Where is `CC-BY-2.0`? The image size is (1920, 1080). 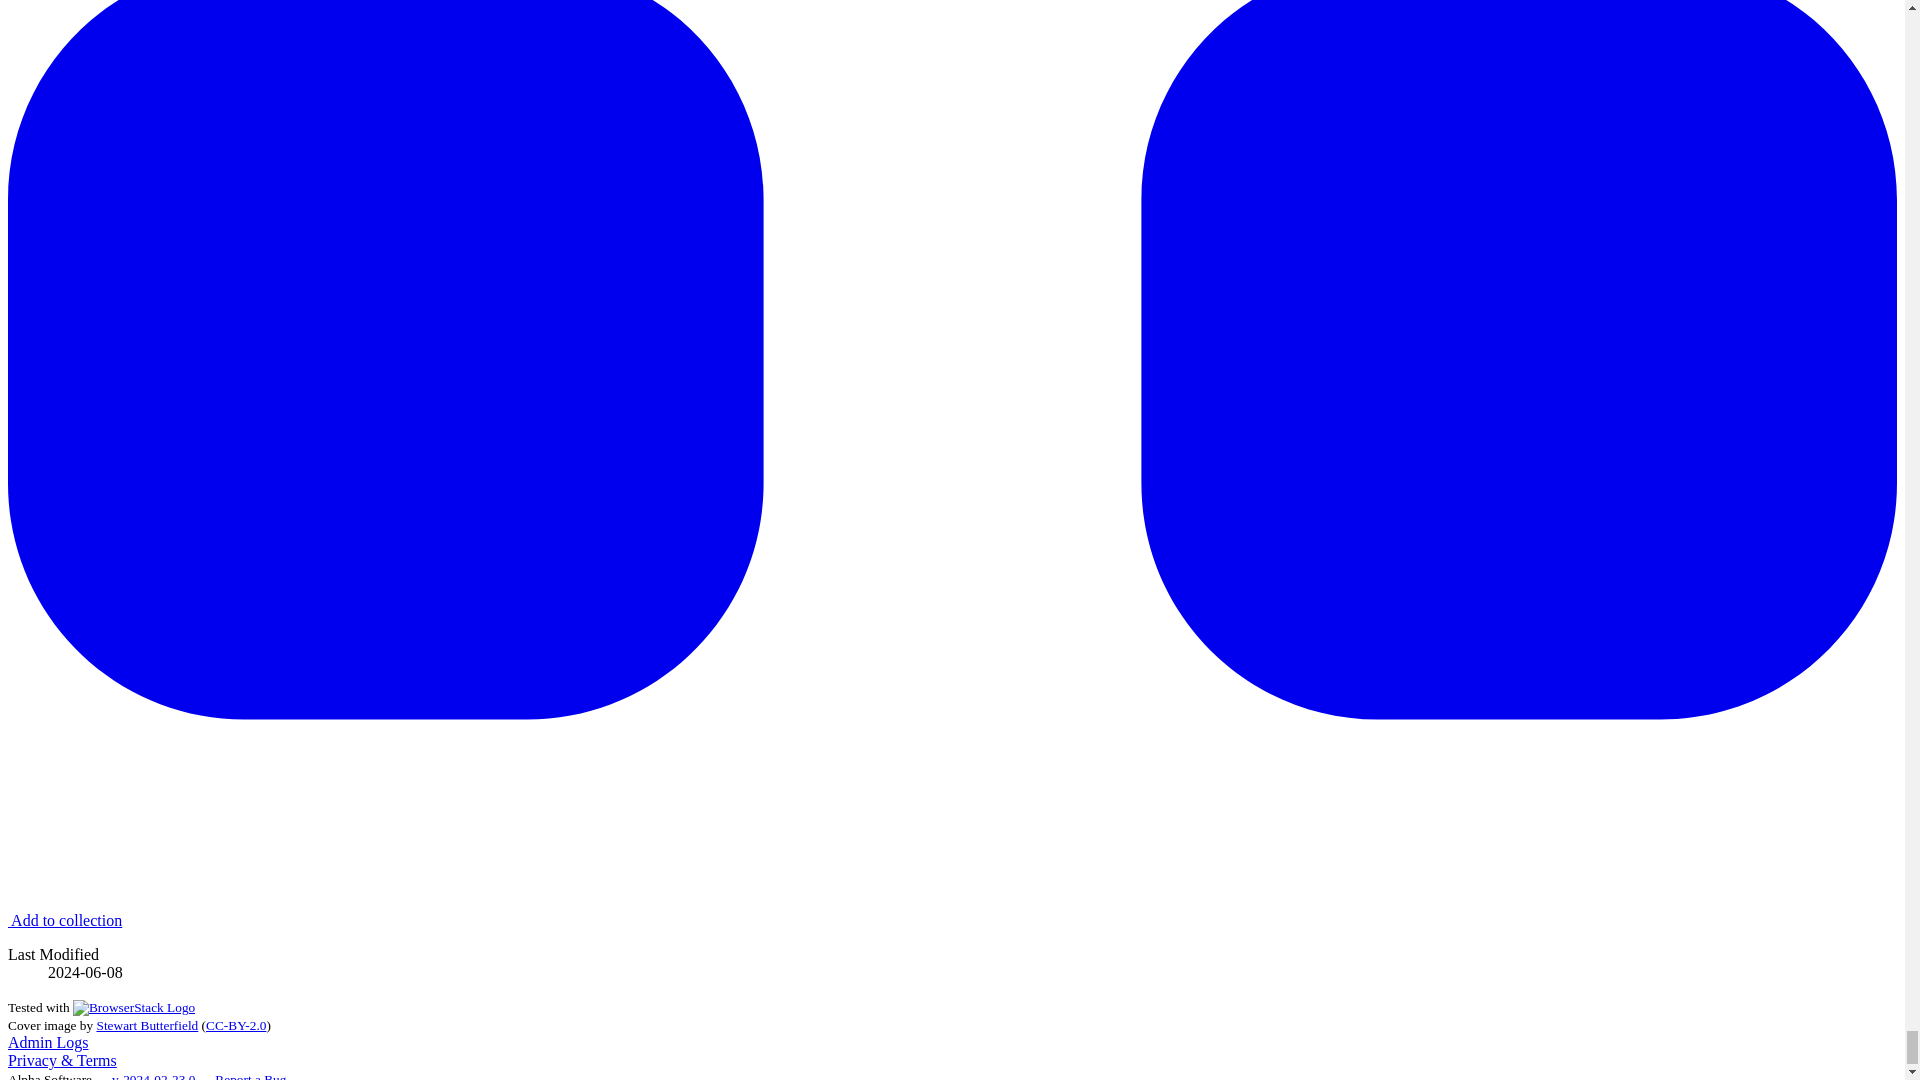 CC-BY-2.0 is located at coordinates (236, 1025).